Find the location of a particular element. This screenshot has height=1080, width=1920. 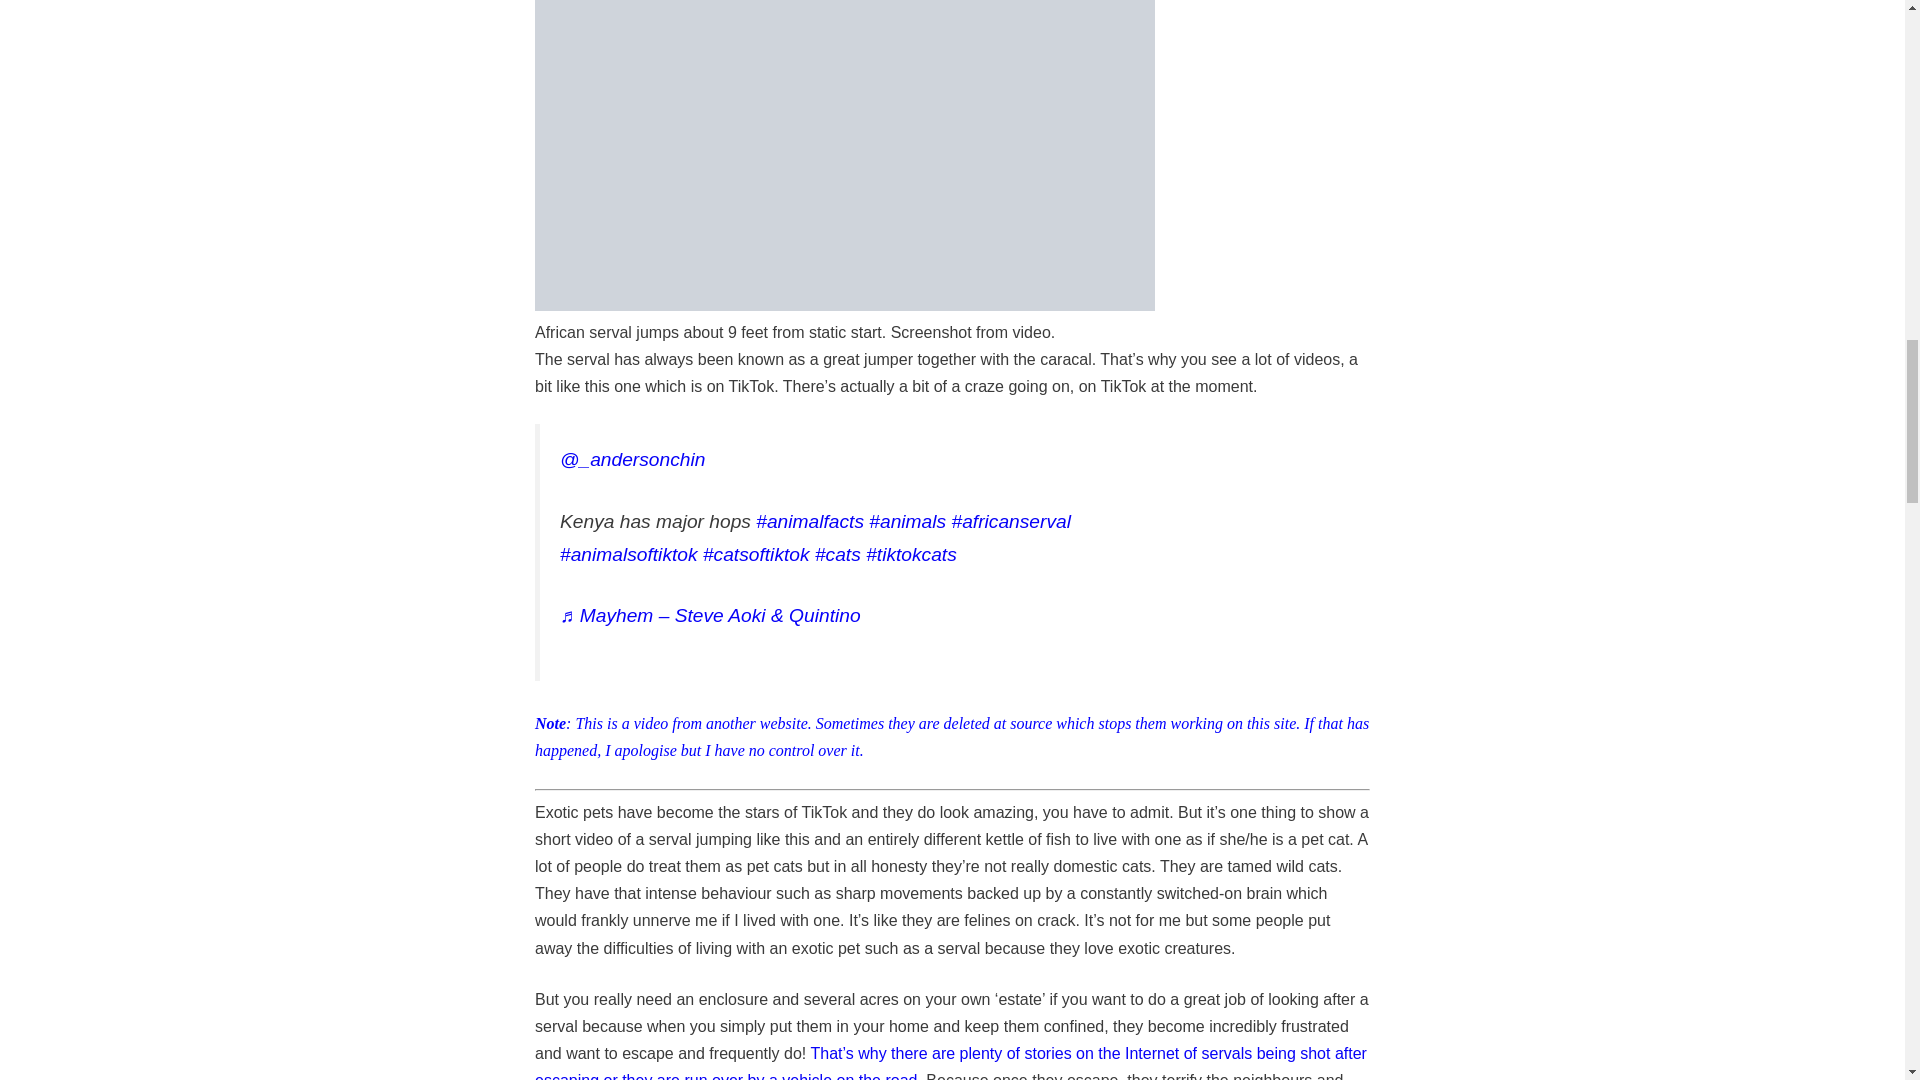

cats is located at coordinates (837, 554).